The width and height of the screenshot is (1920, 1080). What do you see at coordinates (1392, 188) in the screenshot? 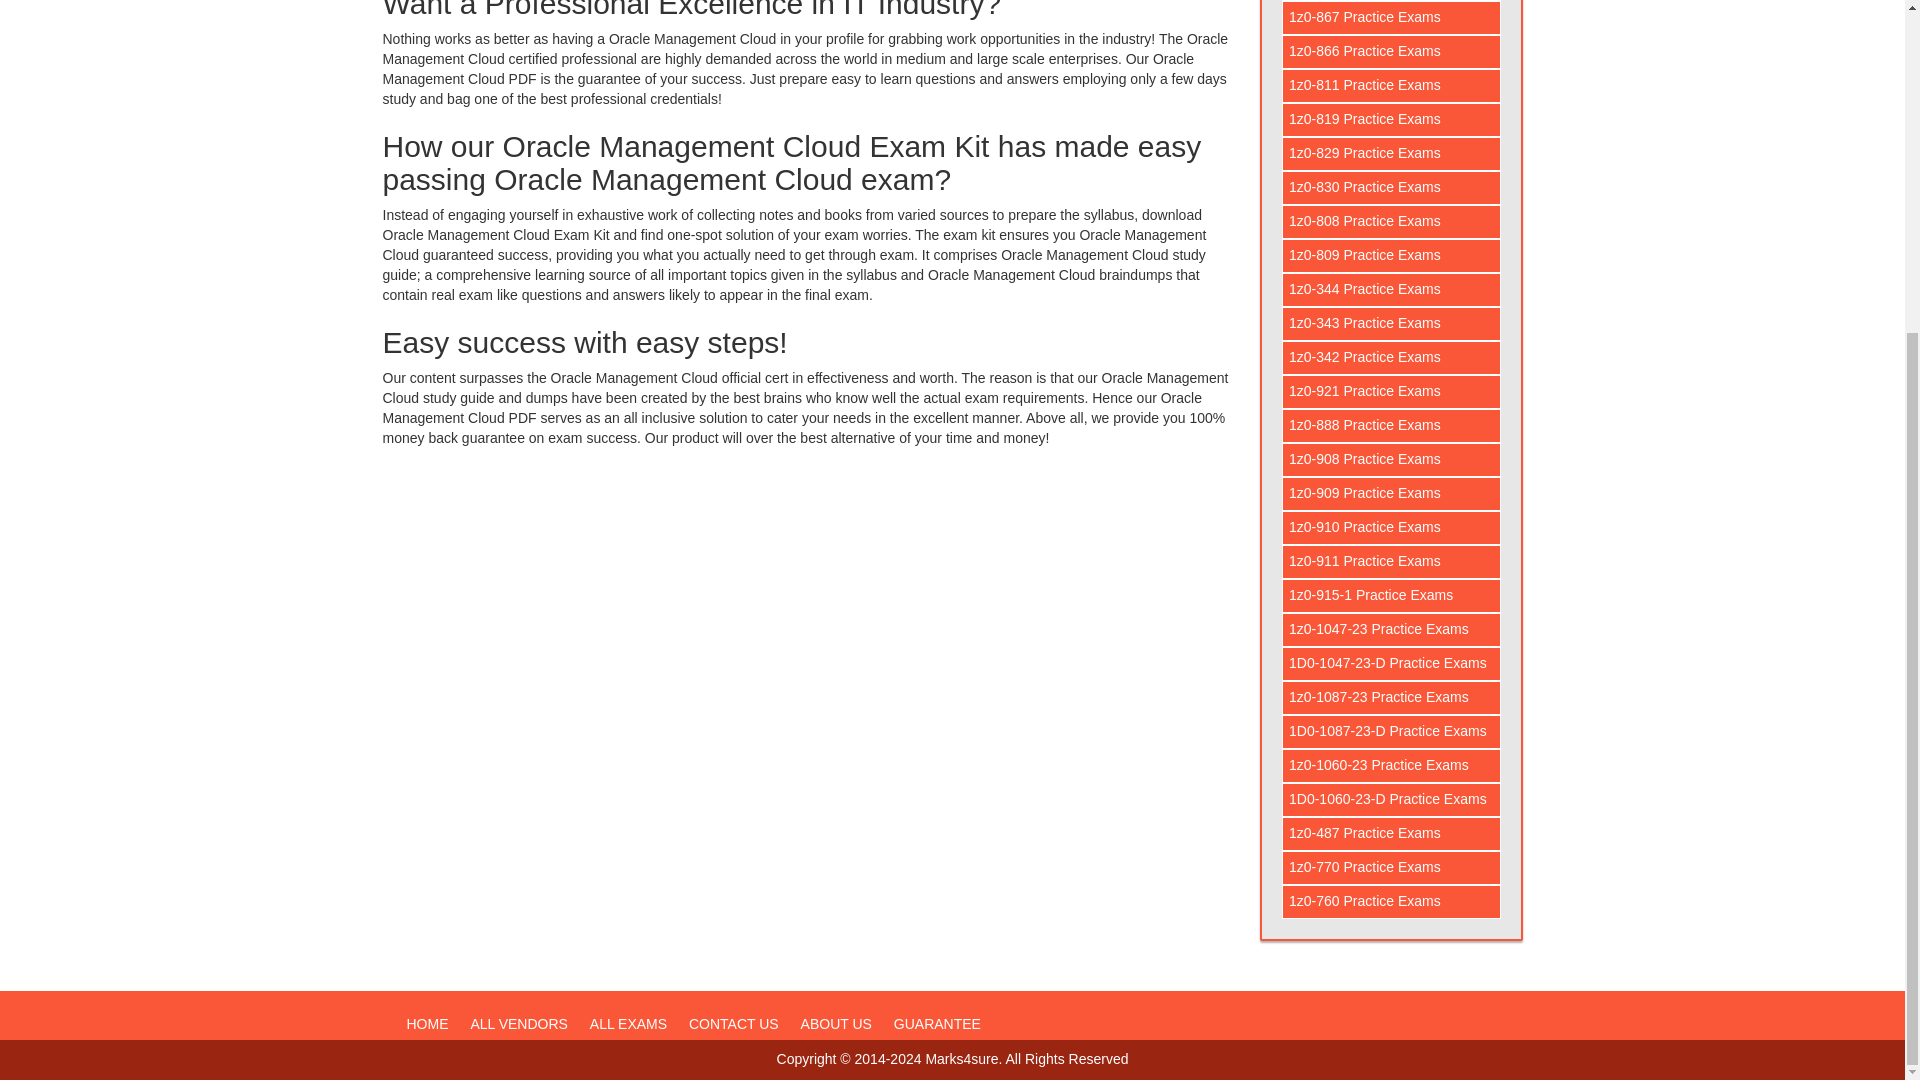
I see `1z0-830` at bounding box center [1392, 188].